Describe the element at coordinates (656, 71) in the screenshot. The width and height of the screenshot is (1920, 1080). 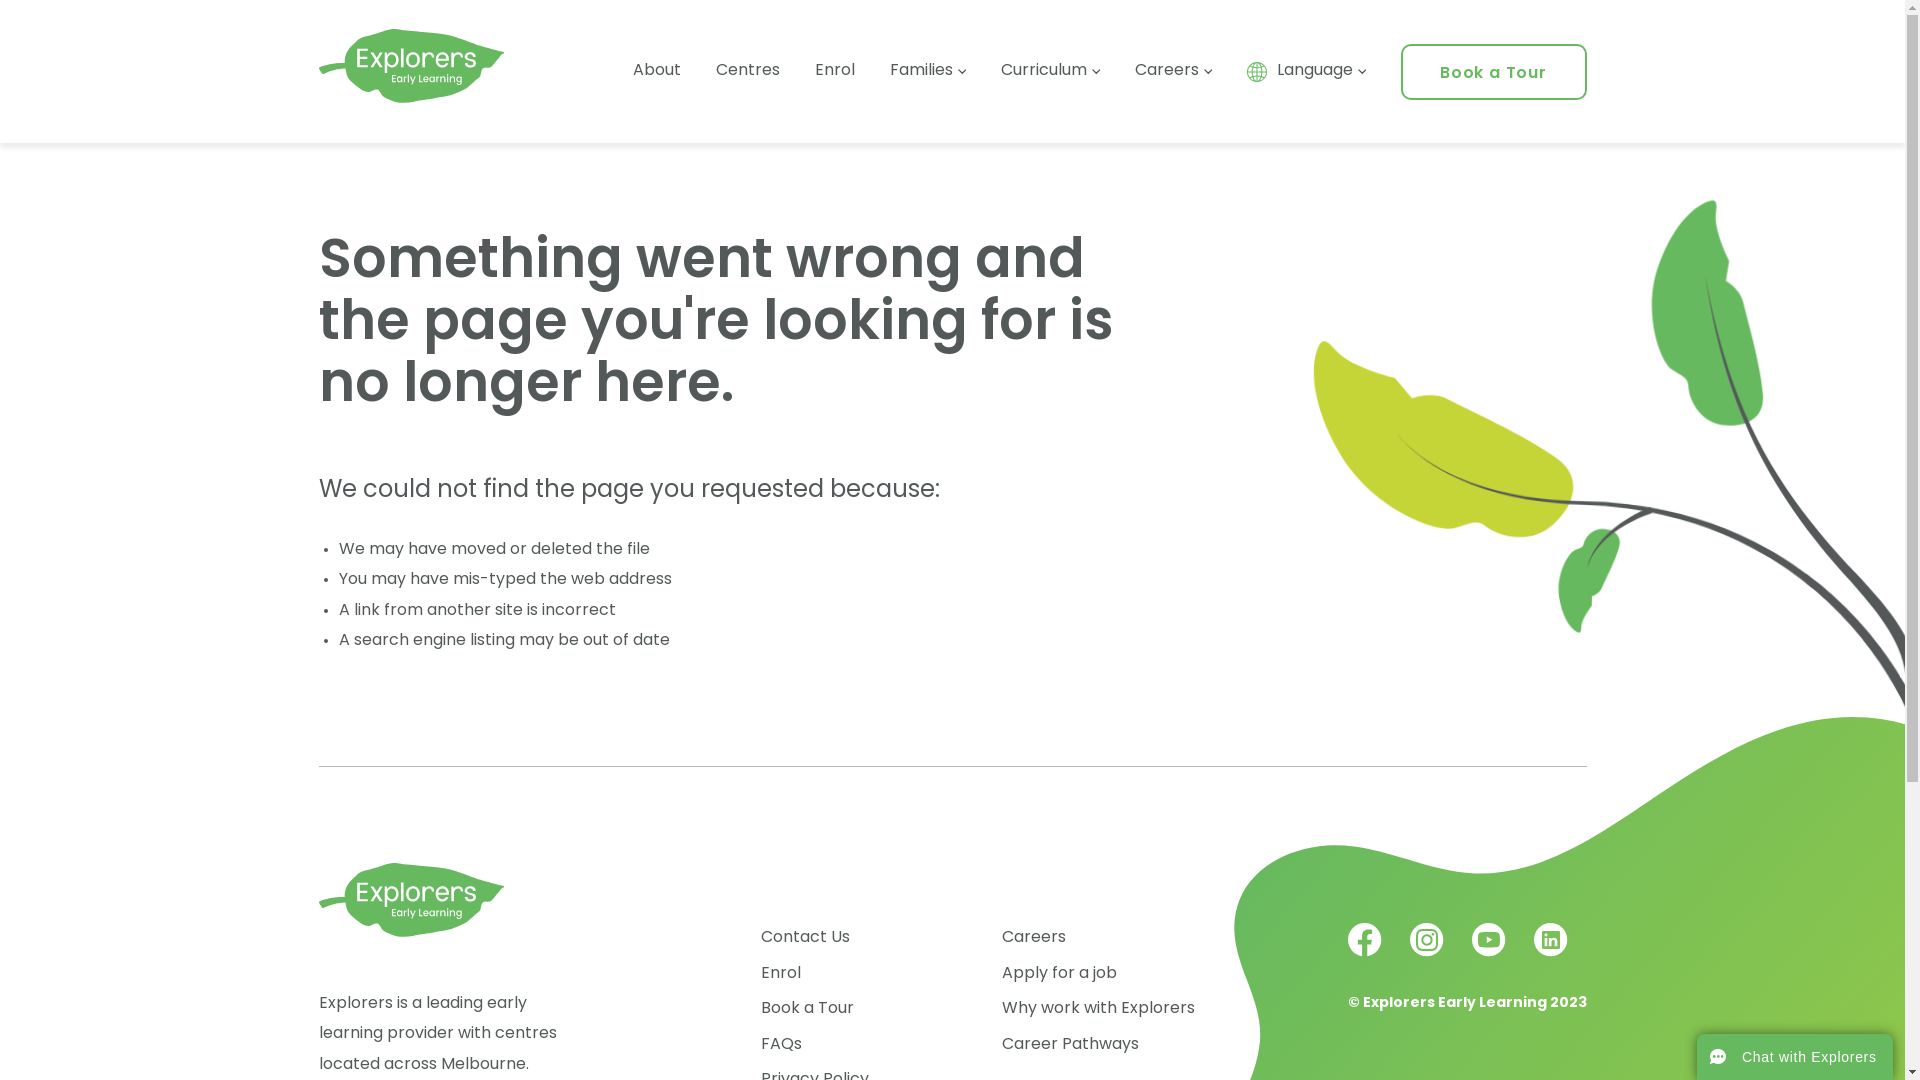
I see `About` at that location.